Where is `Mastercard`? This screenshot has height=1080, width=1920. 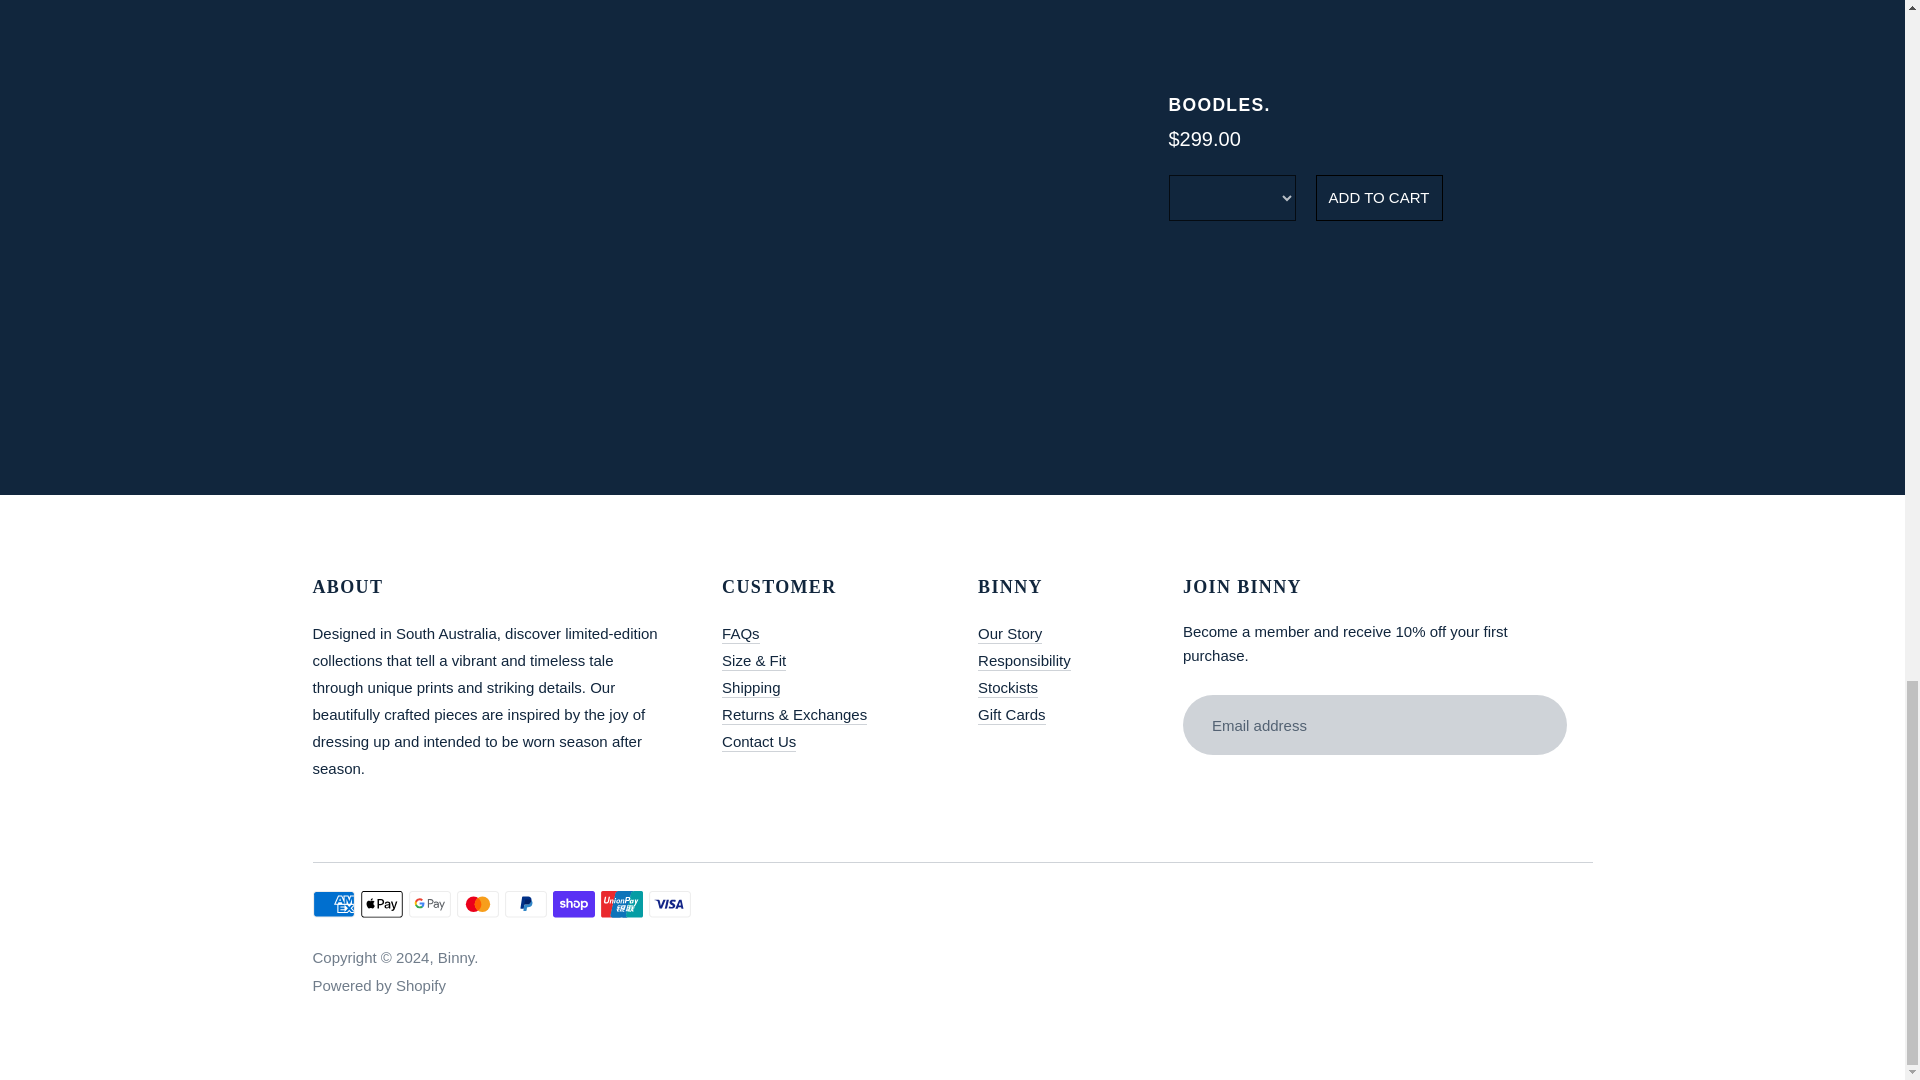 Mastercard is located at coordinates (476, 904).